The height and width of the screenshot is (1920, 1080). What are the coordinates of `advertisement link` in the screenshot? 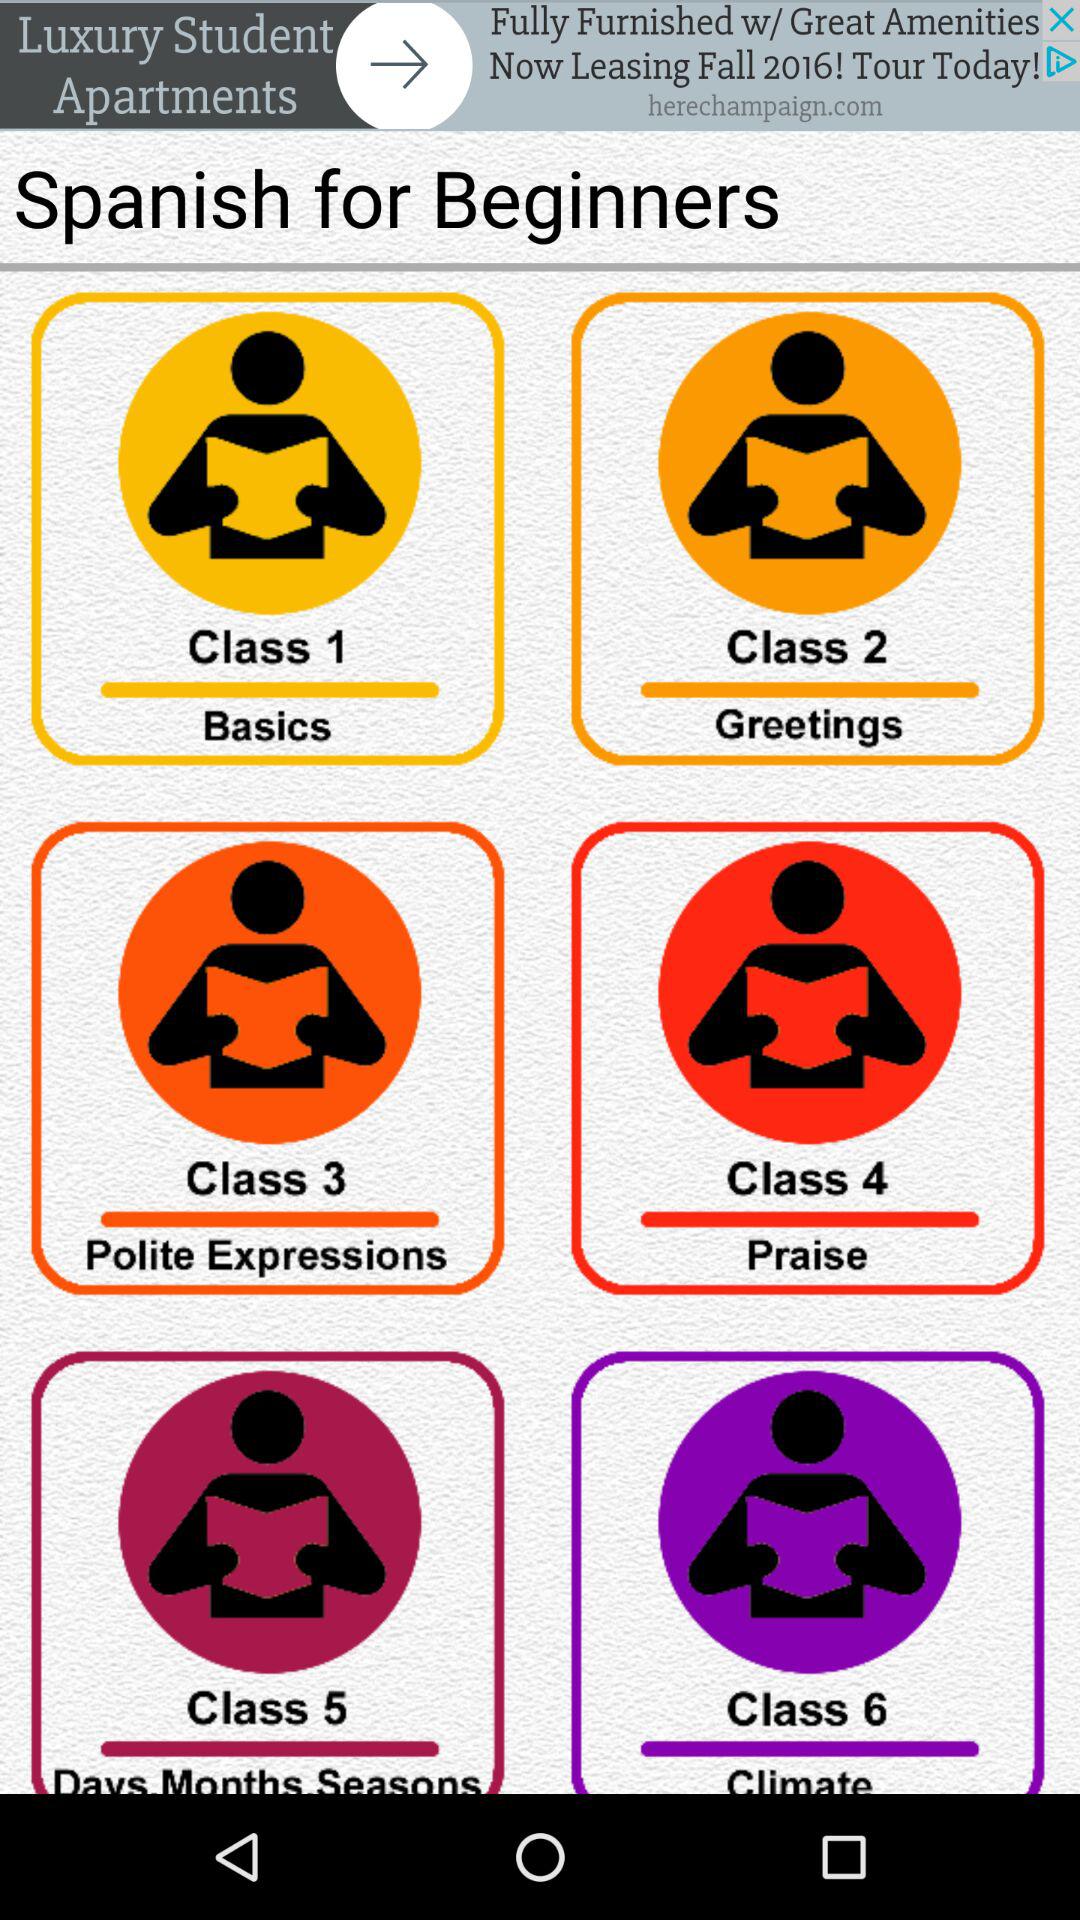 It's located at (540, 66).